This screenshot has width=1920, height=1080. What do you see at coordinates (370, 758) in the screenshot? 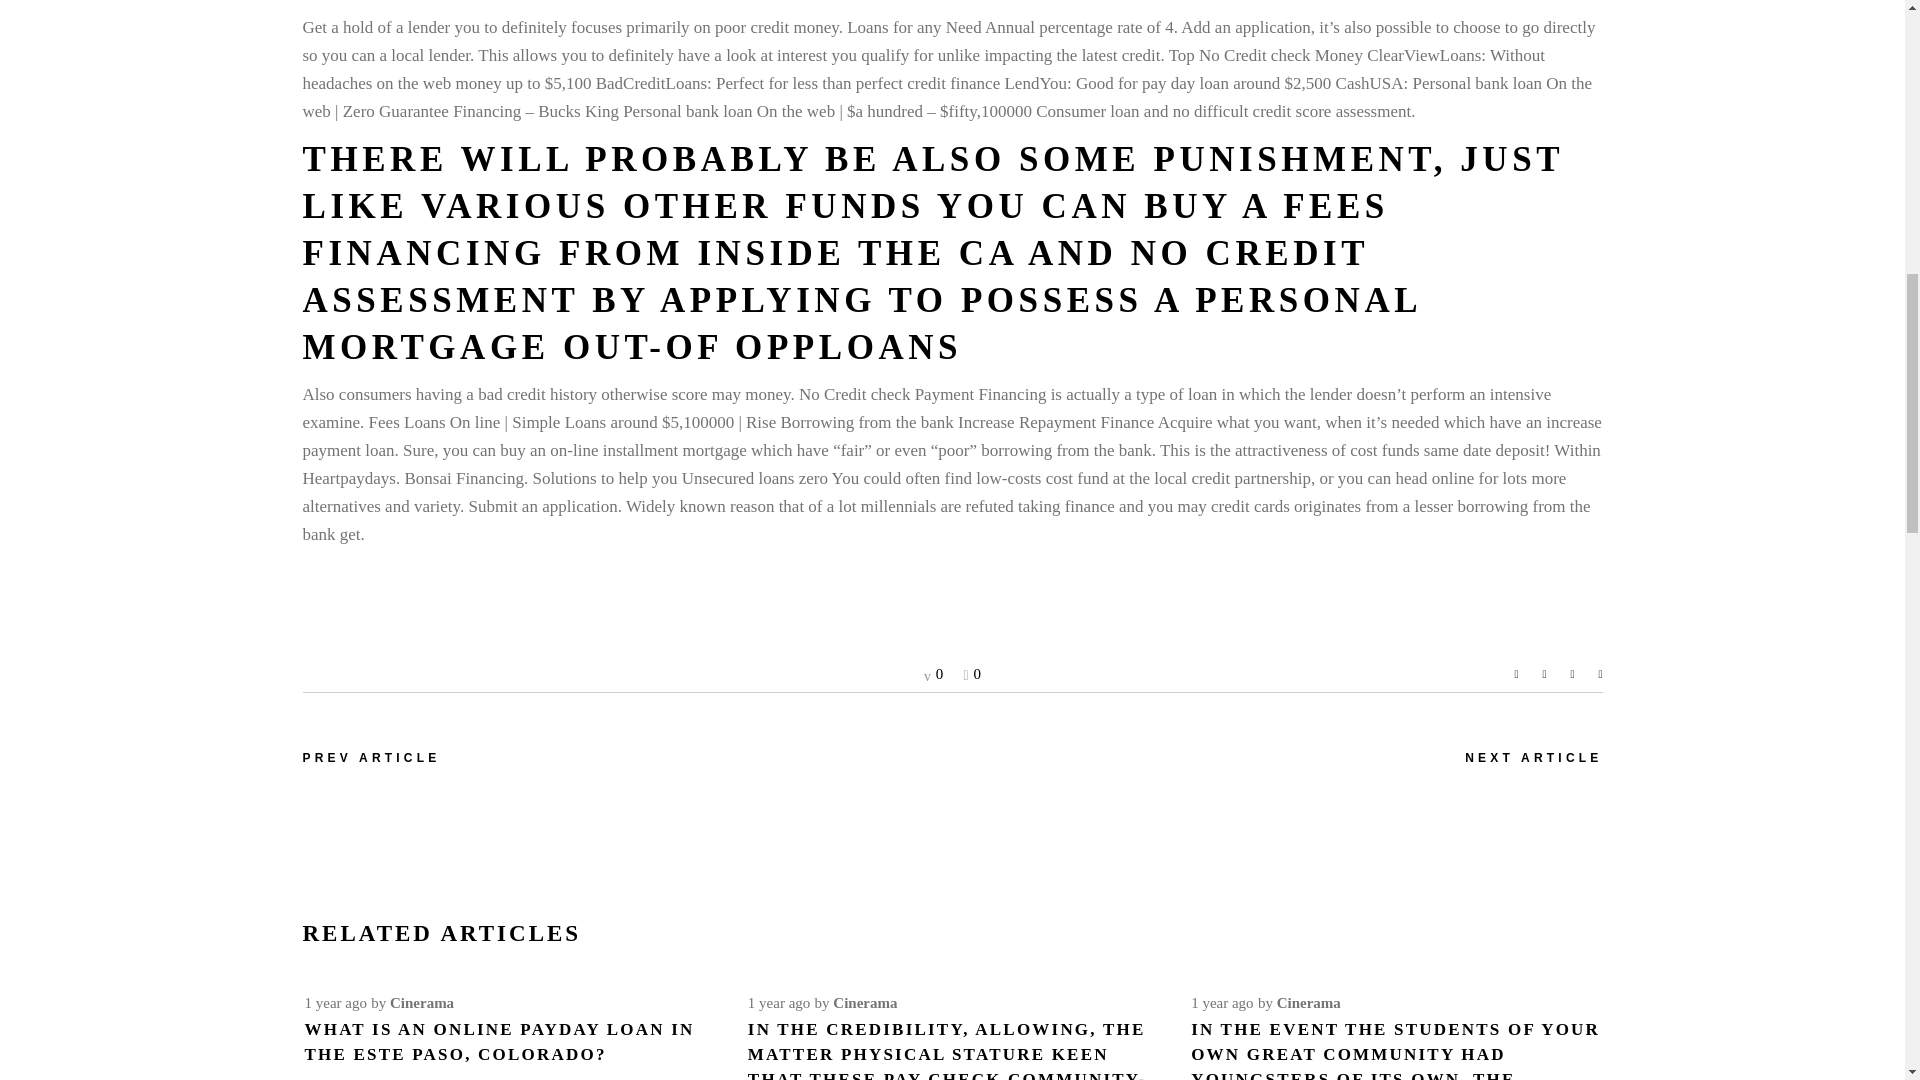
I see `PREV ARTICLE` at bounding box center [370, 758].